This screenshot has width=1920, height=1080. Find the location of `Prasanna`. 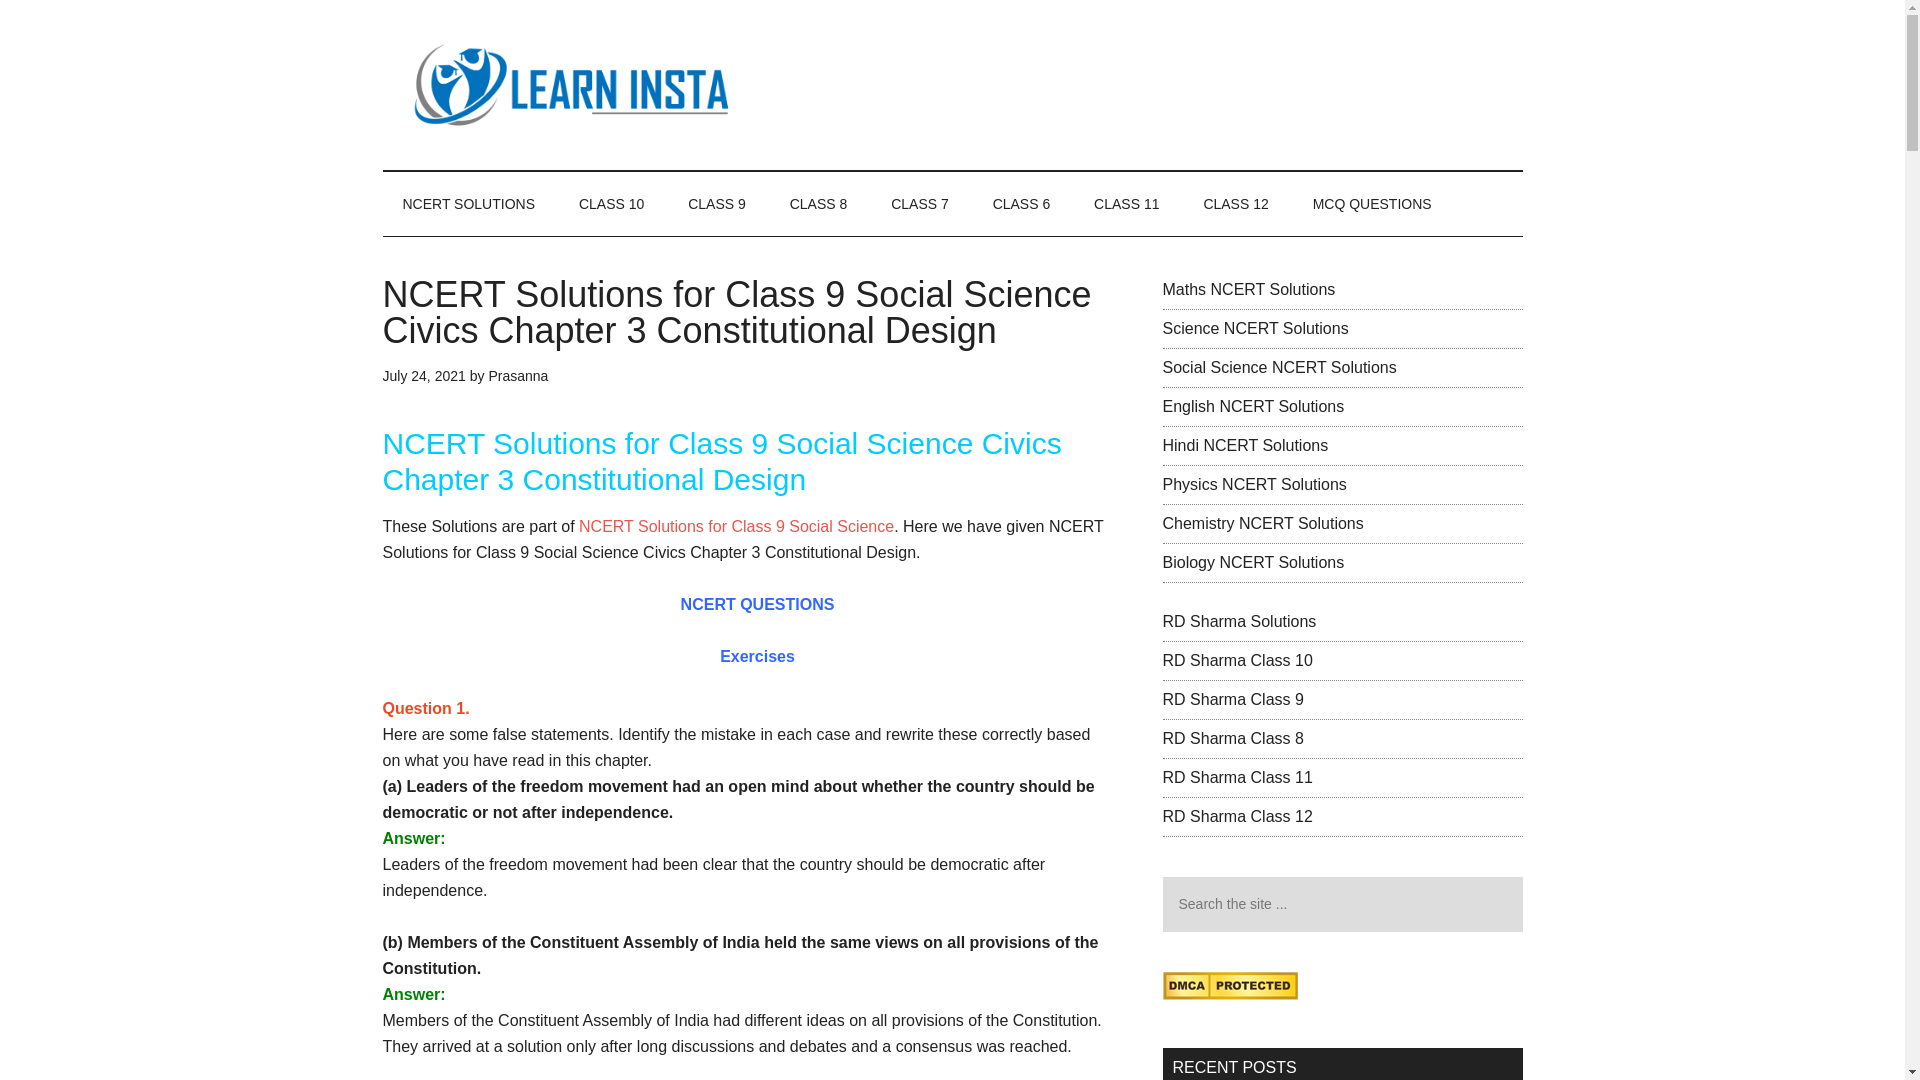

Prasanna is located at coordinates (517, 376).